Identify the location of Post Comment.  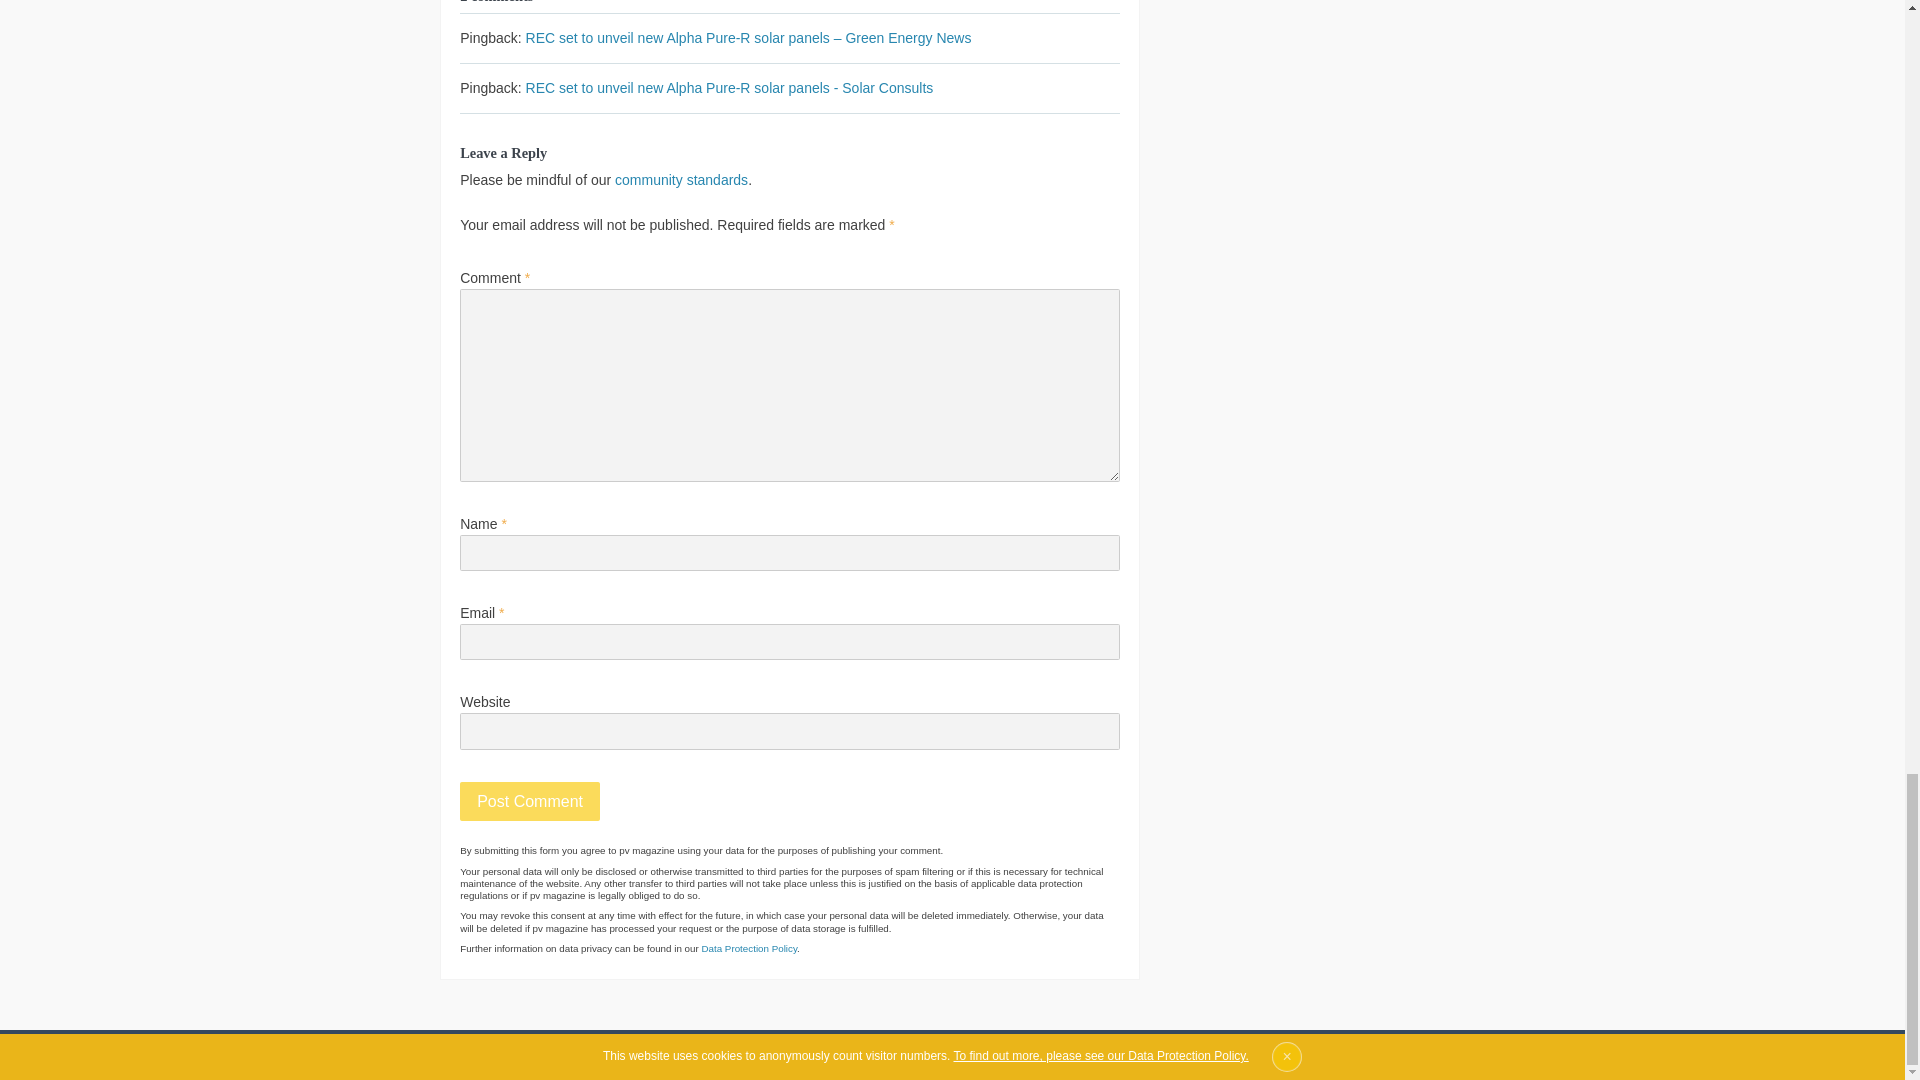
(530, 801).